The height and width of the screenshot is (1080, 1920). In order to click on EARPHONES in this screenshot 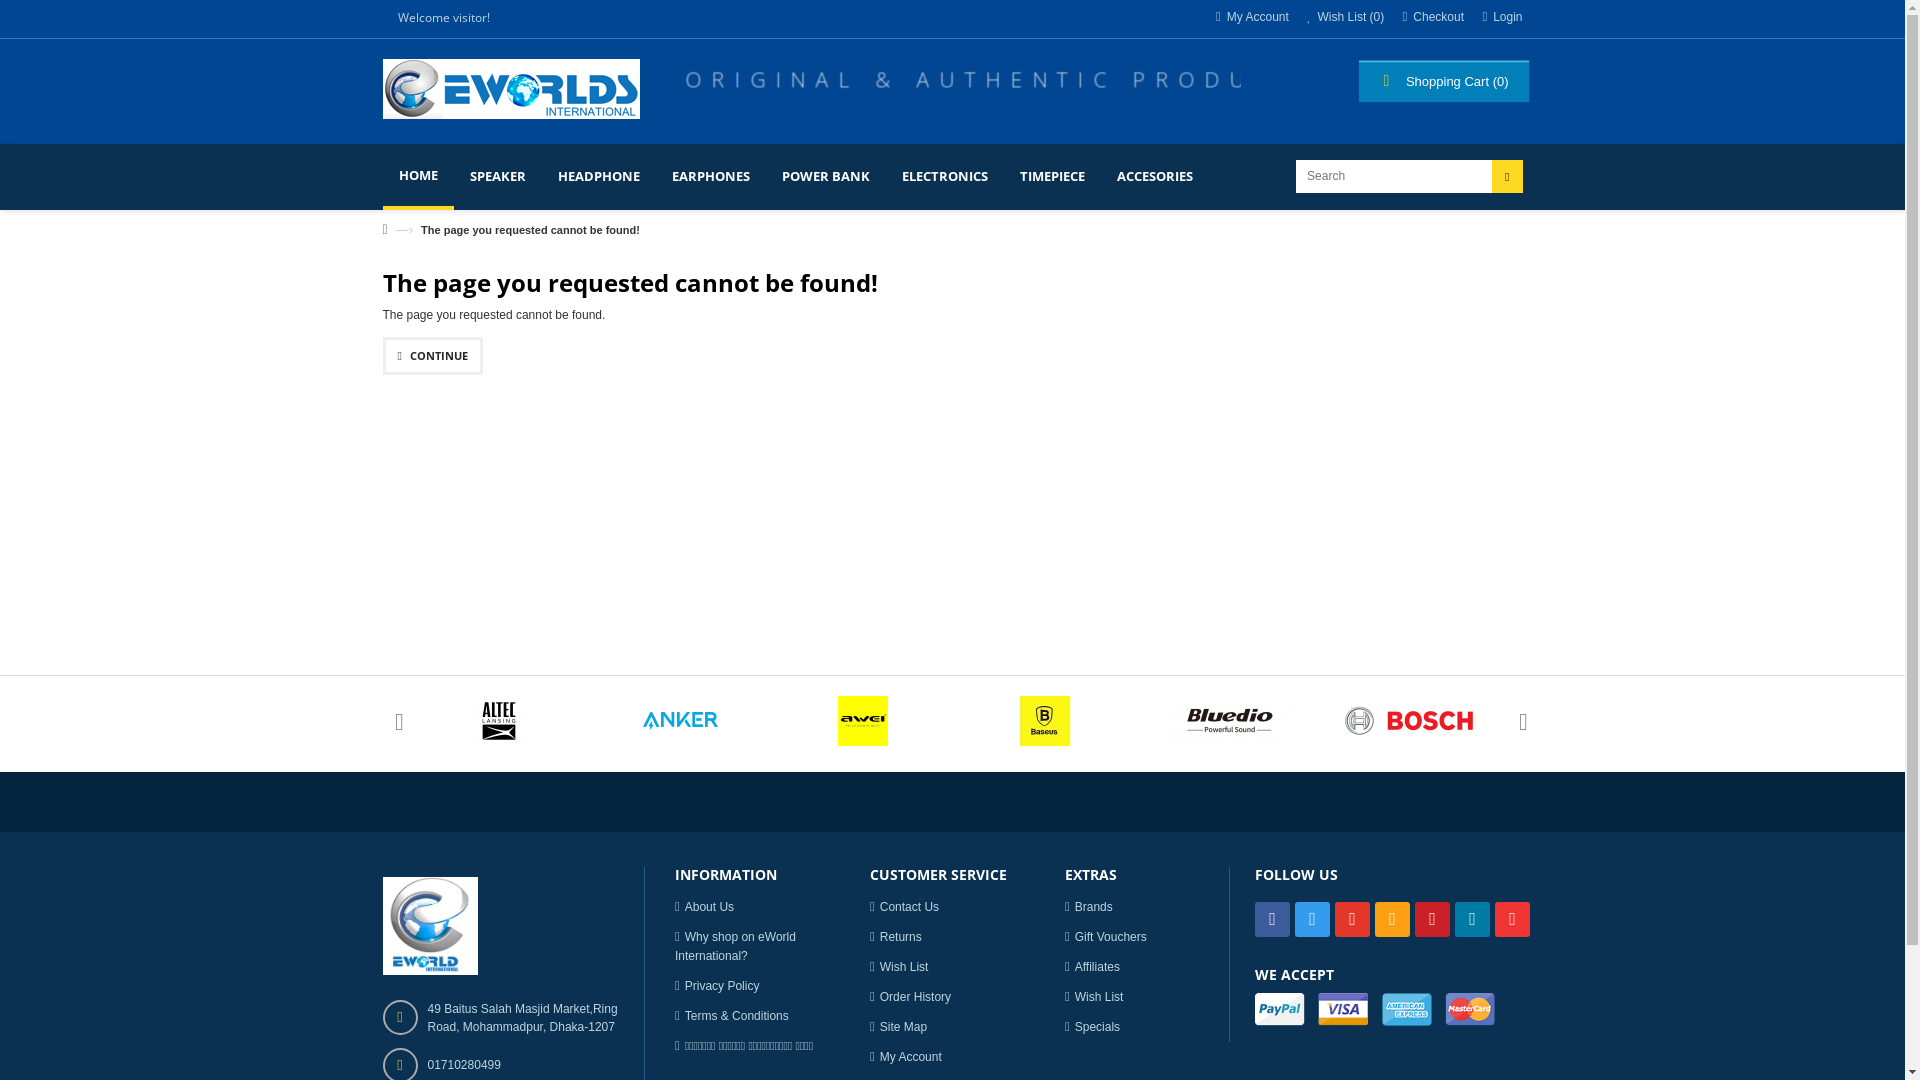, I will do `click(711, 176)`.